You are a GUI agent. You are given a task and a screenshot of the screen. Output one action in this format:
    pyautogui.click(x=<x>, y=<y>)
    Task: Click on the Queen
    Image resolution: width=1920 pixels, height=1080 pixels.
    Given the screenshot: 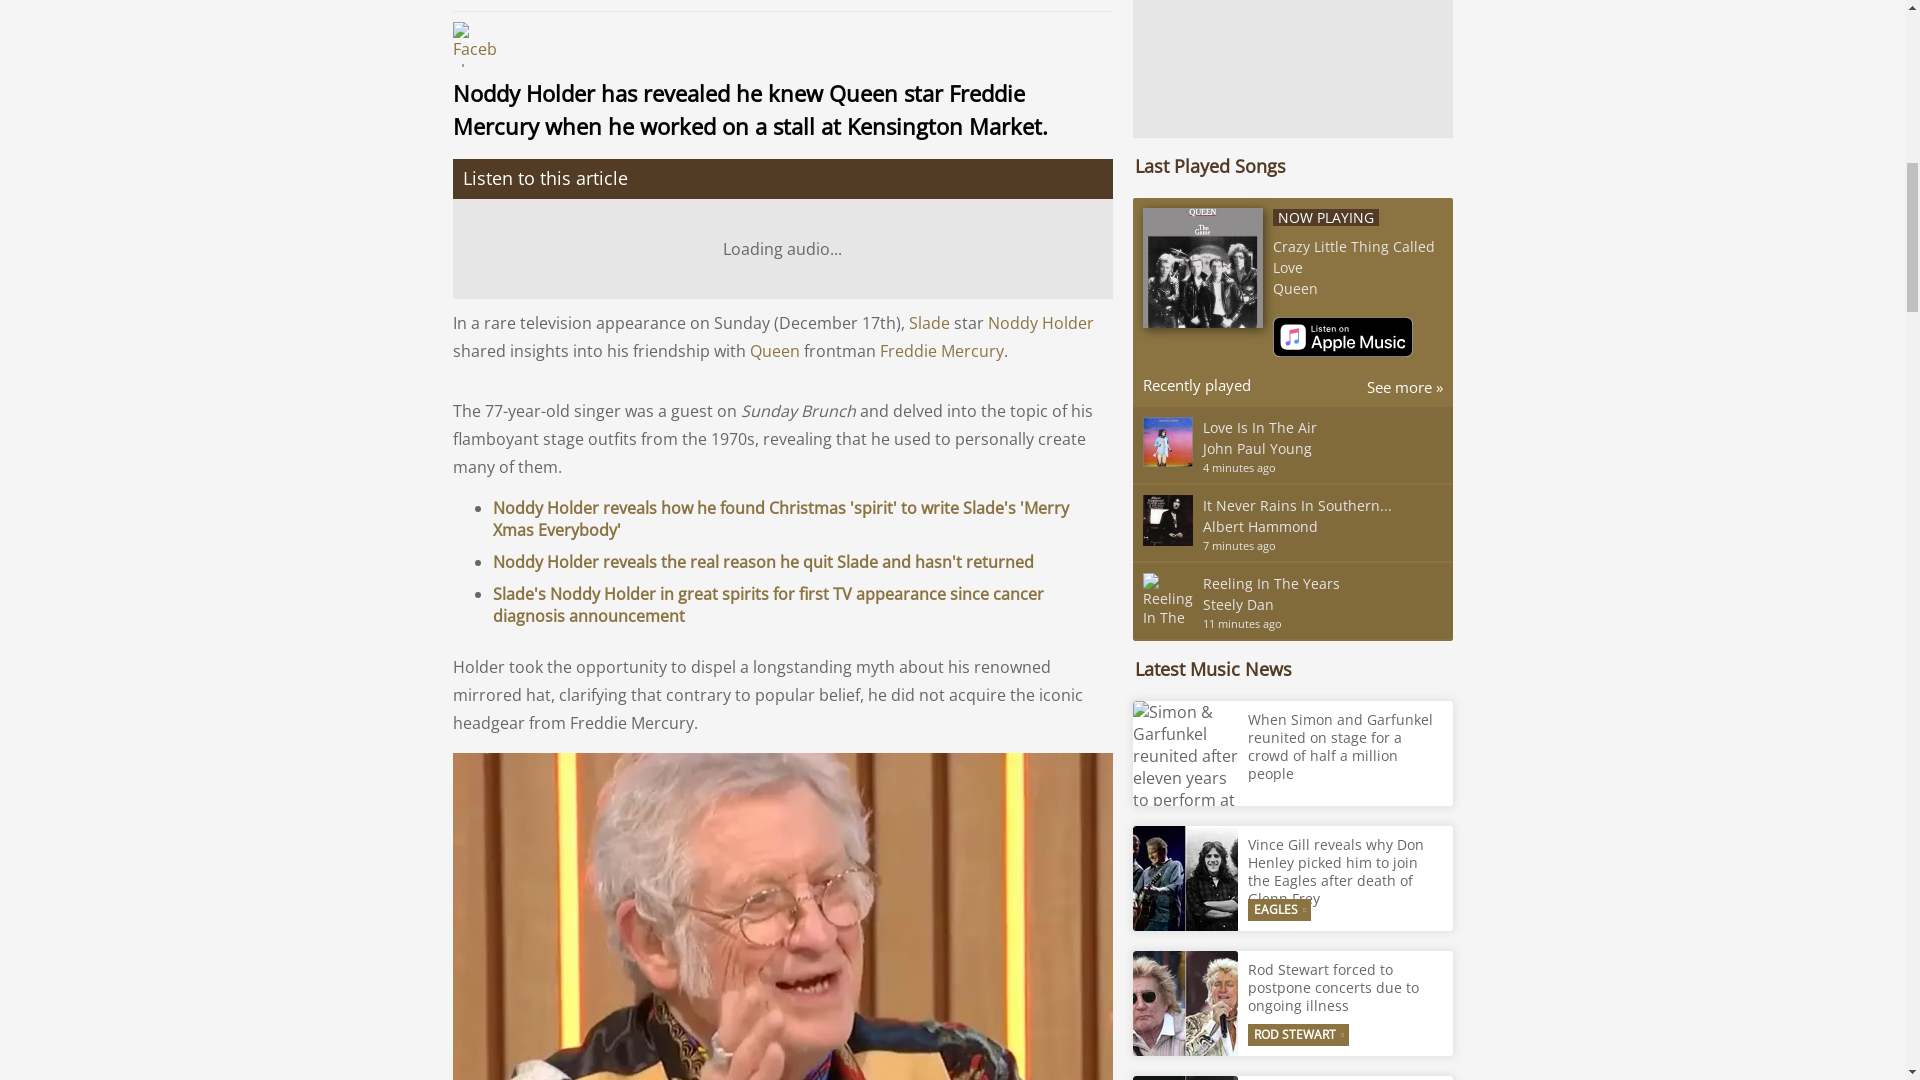 What is the action you would take?
    pyautogui.click(x=775, y=350)
    